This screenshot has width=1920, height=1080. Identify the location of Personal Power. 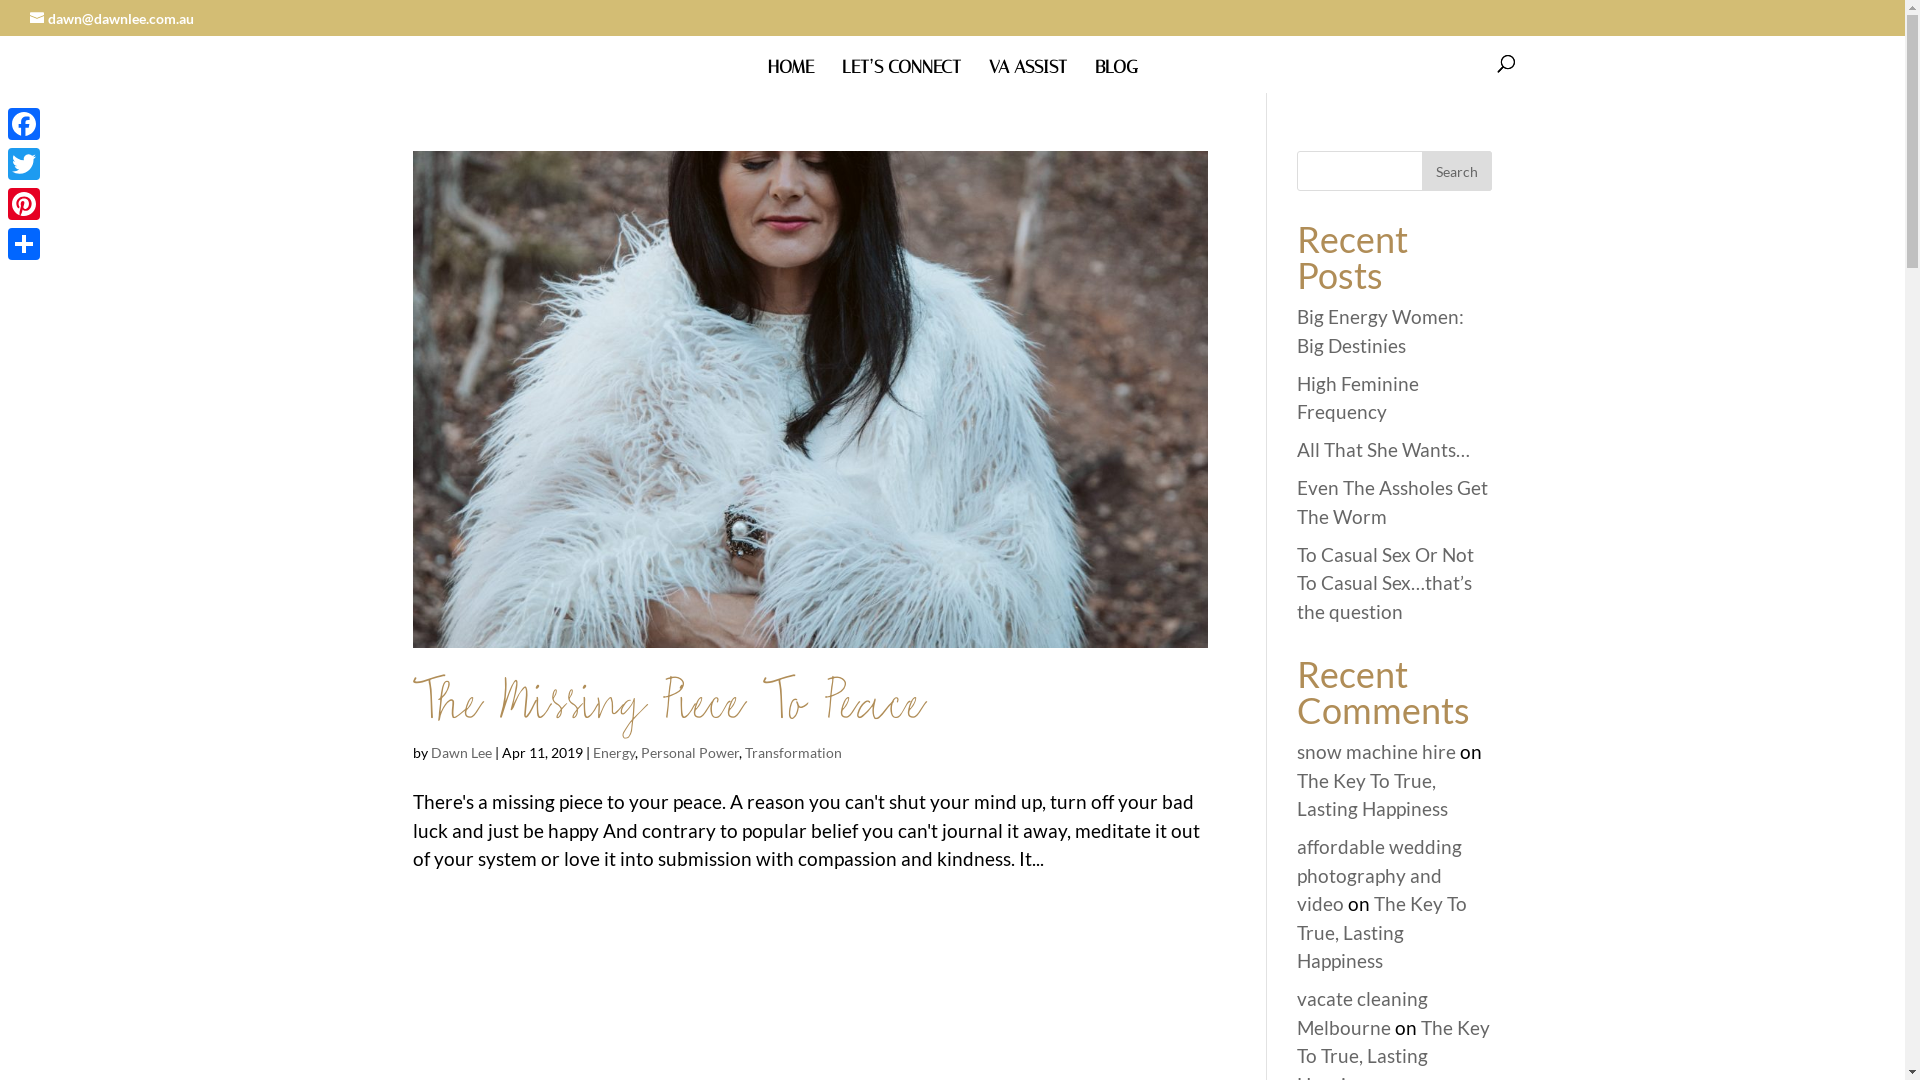
(689, 752).